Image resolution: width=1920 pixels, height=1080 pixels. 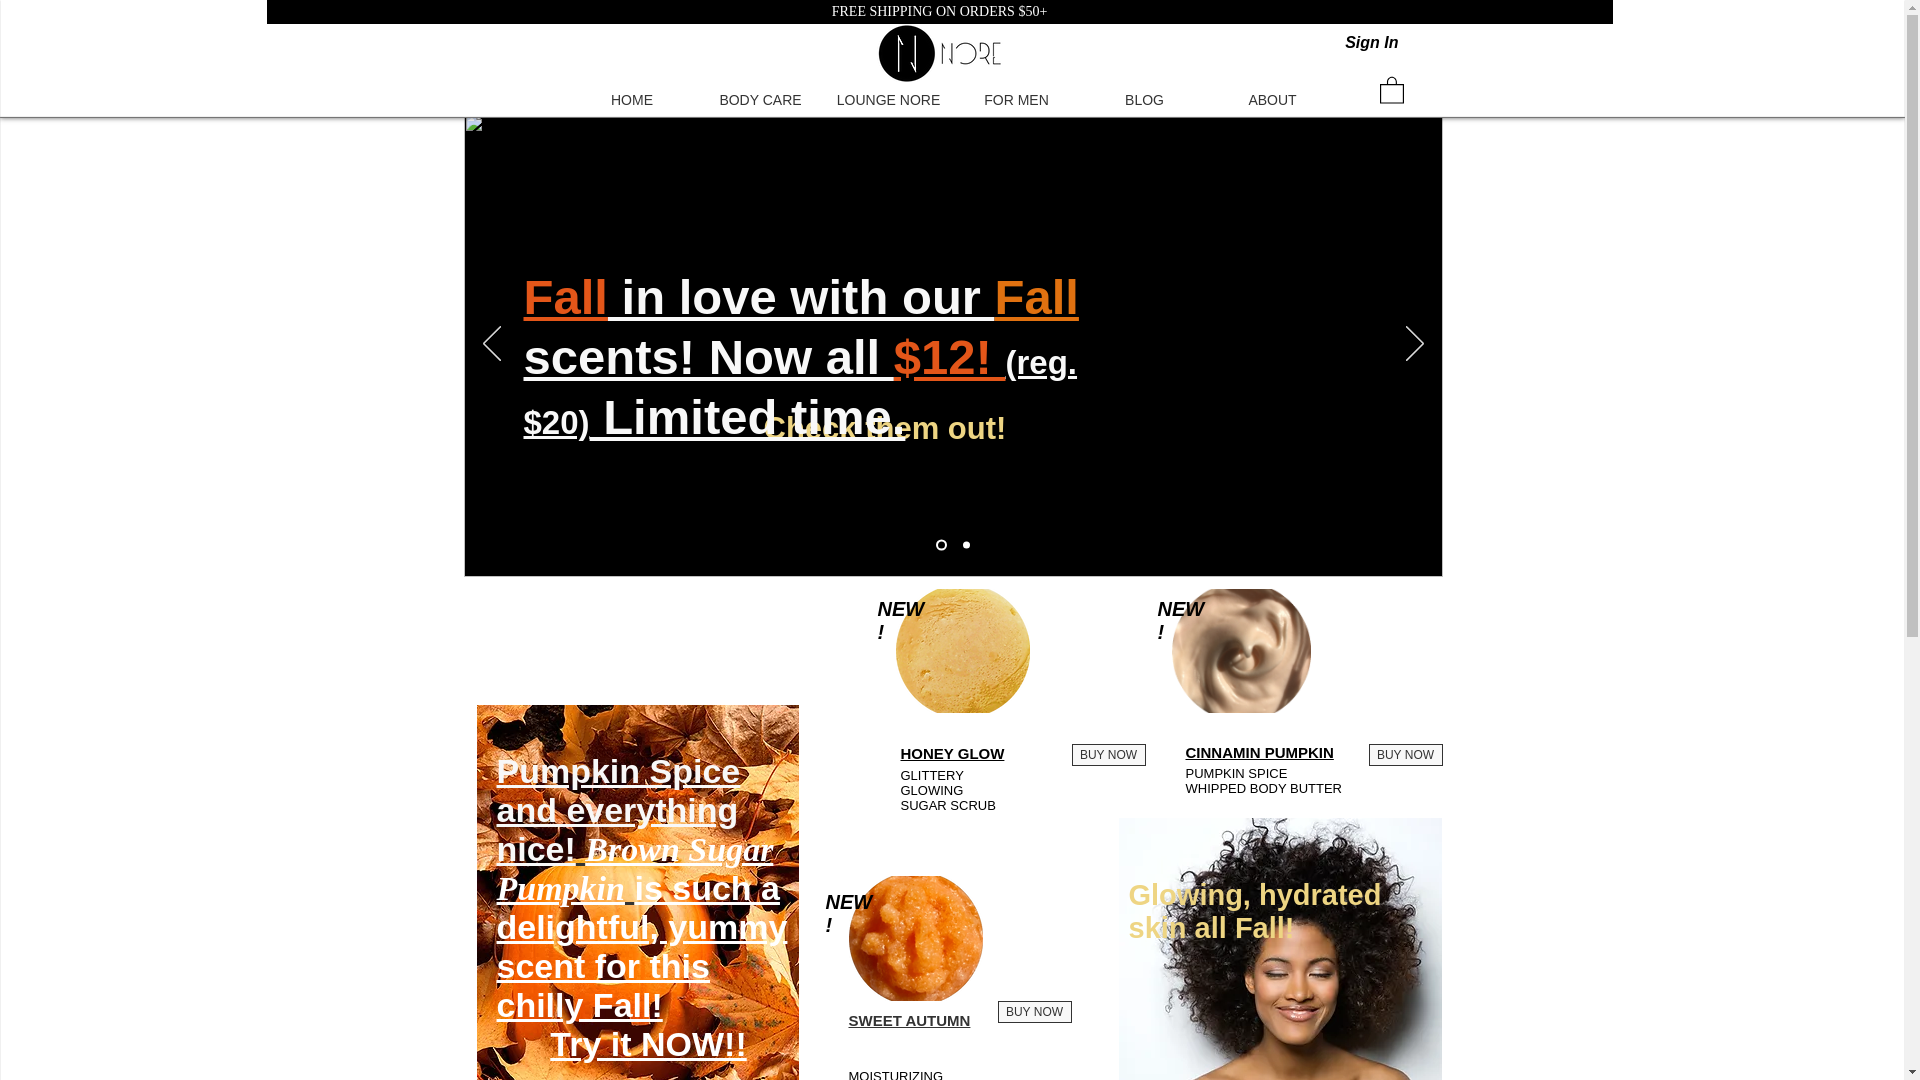 I want to click on BUY TODAY, so click(x=994, y=294).